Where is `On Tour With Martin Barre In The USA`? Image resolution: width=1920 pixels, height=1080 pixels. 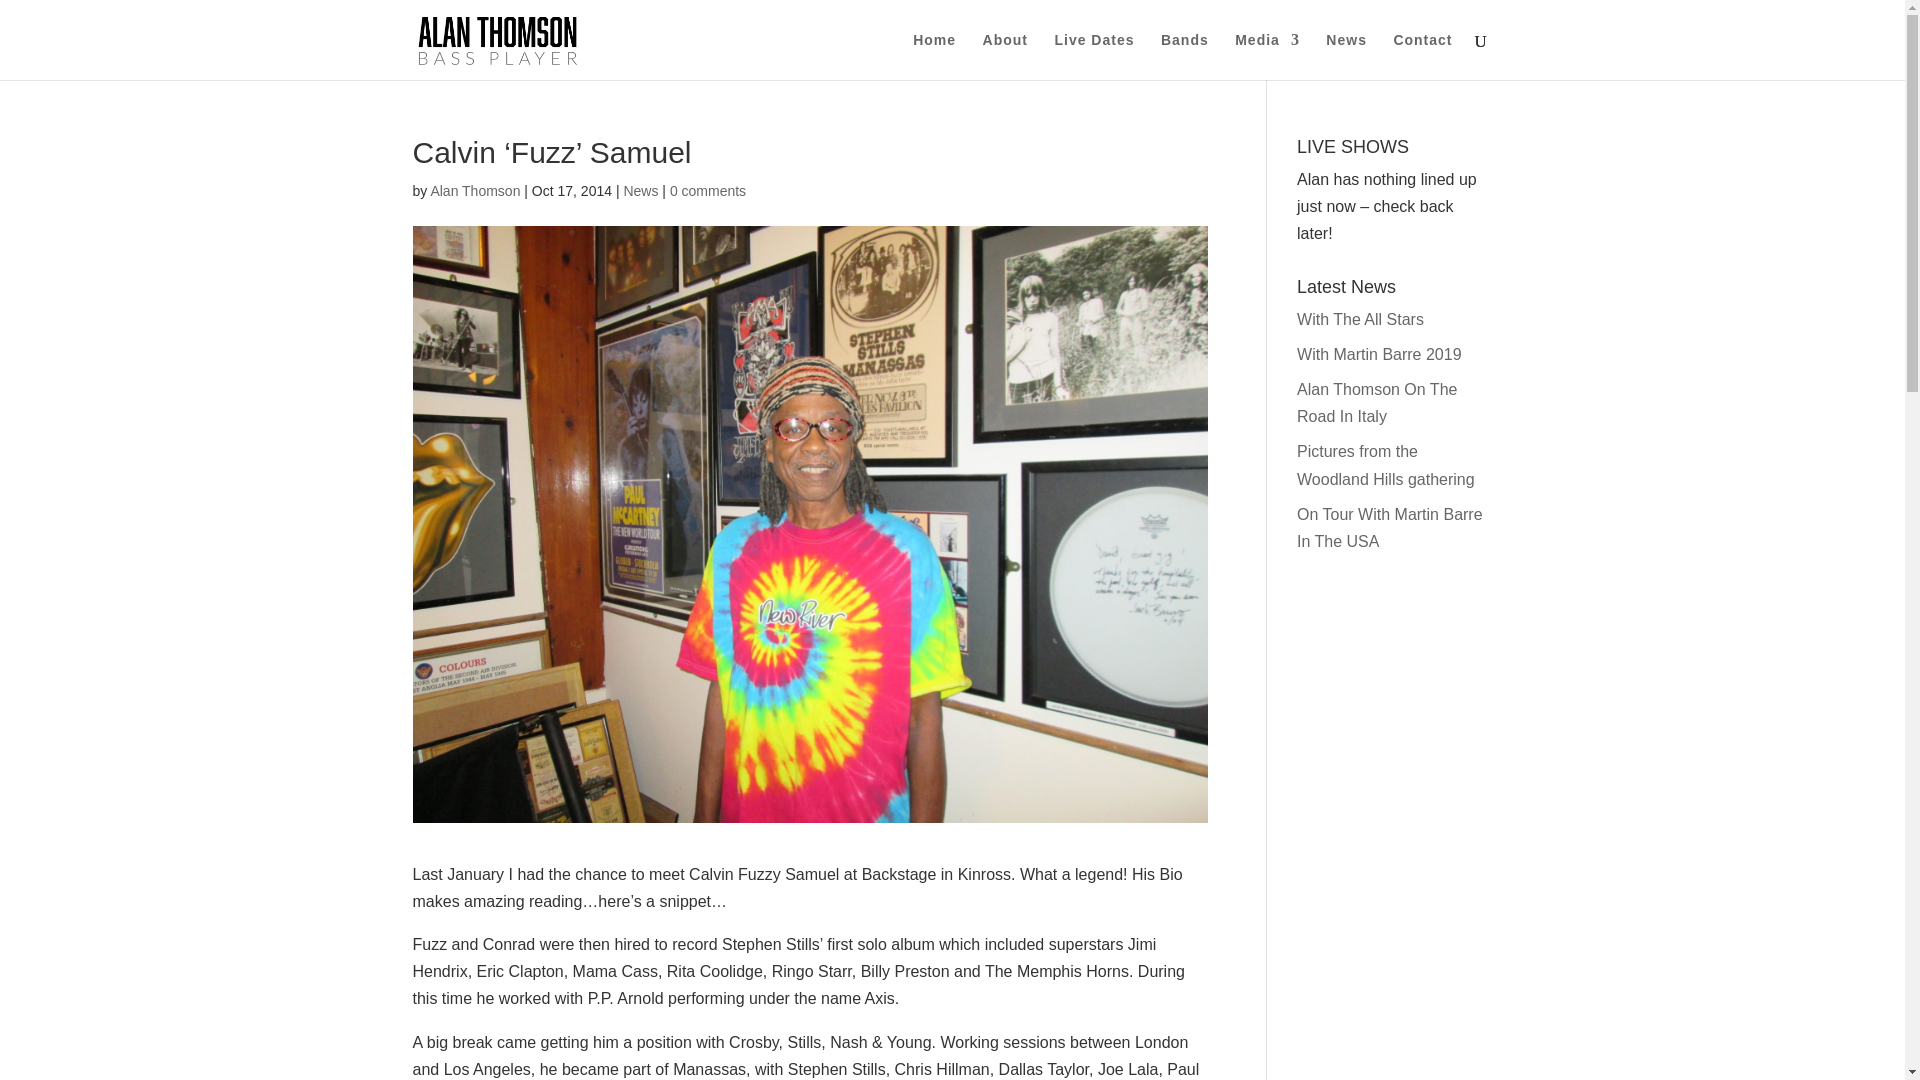 On Tour With Martin Barre In The USA is located at coordinates (1390, 528).